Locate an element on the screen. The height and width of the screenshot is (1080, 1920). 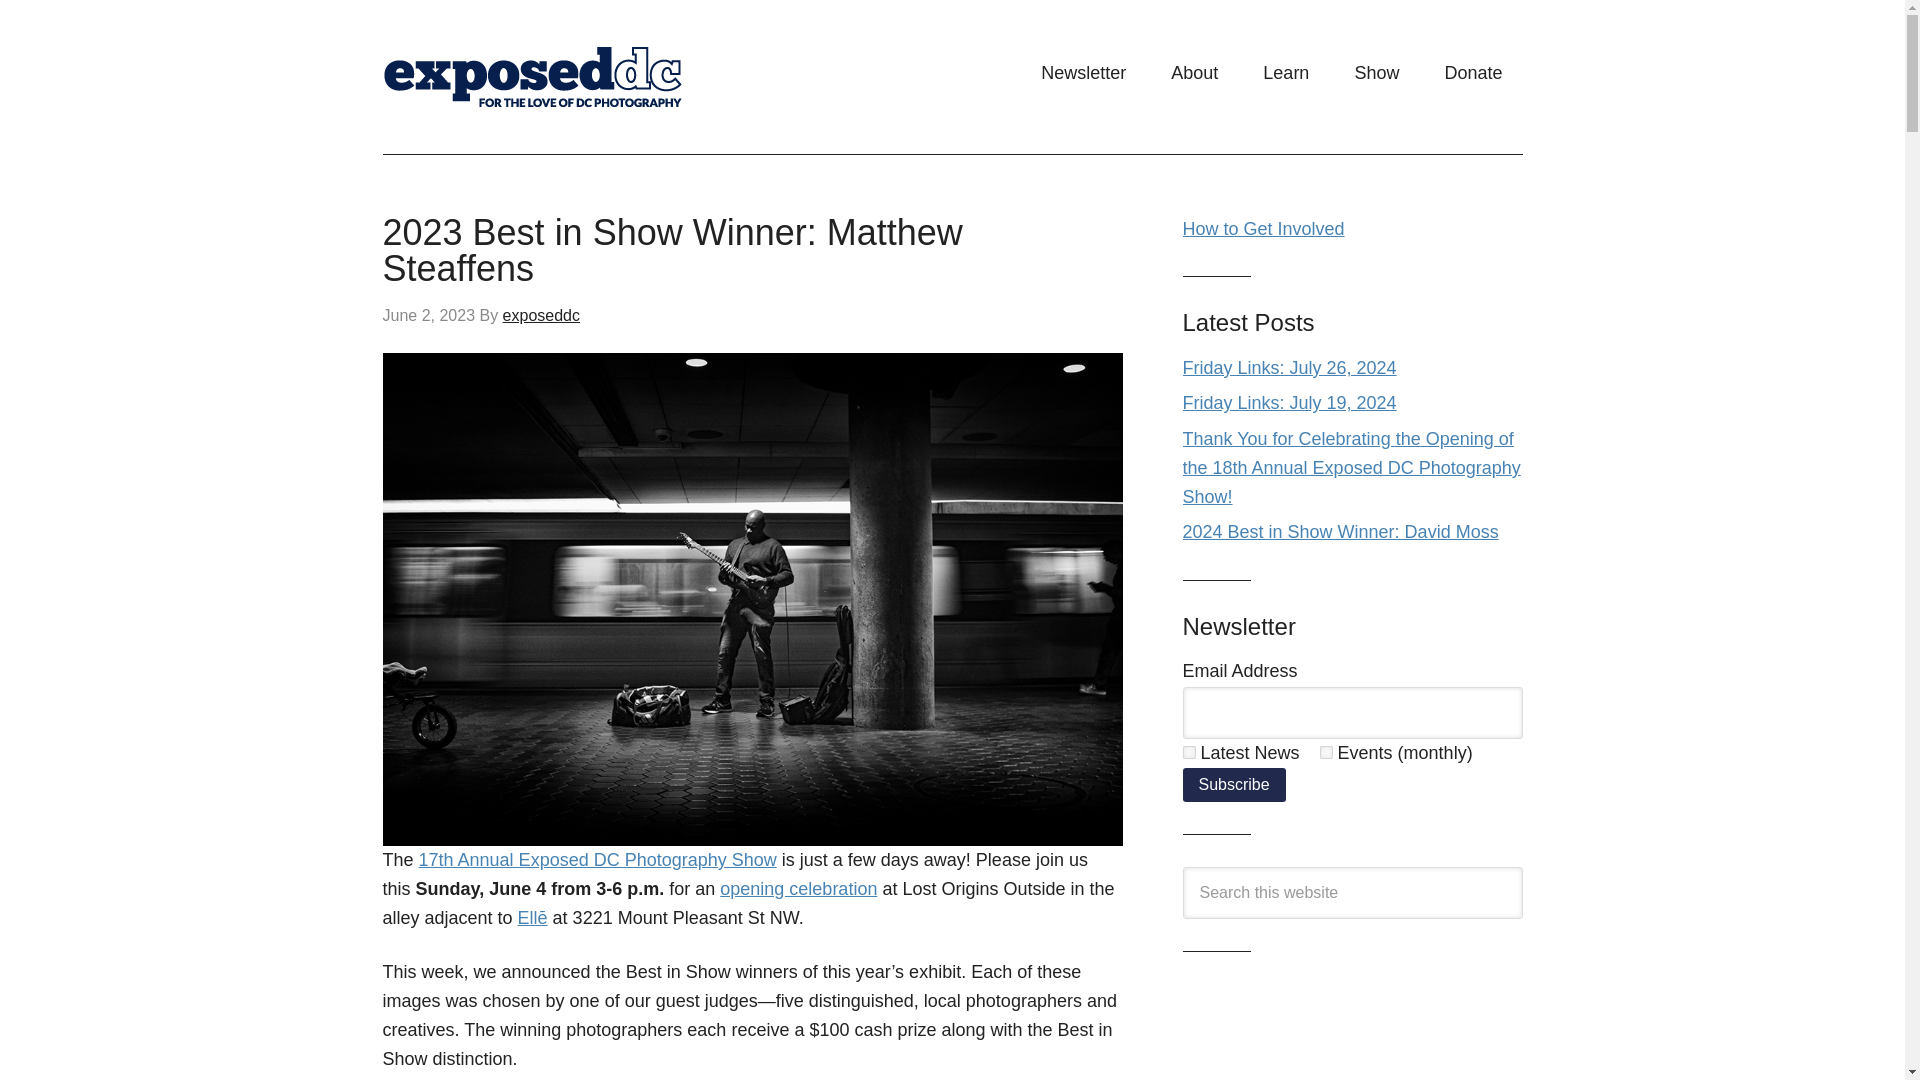
1 is located at coordinates (1188, 752).